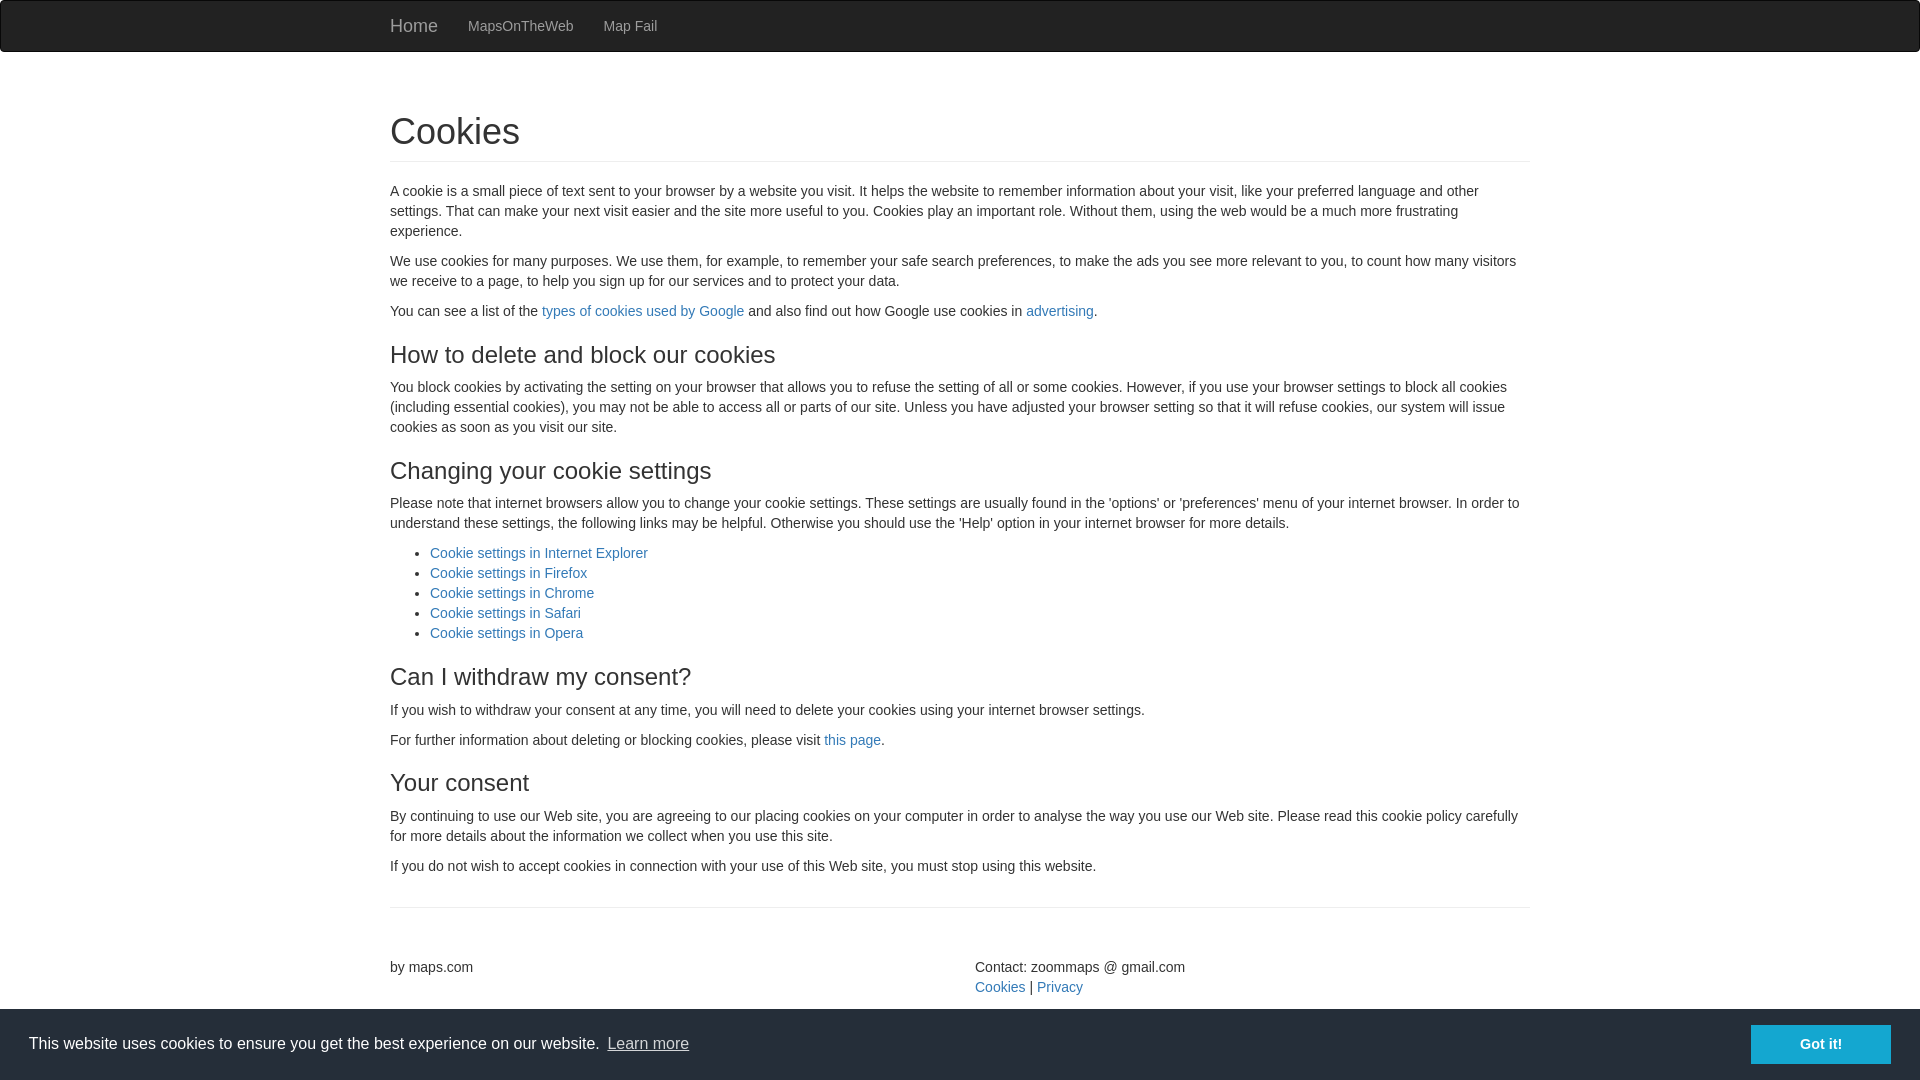 The image size is (1920, 1080). What do you see at coordinates (1060, 310) in the screenshot?
I see `advertising` at bounding box center [1060, 310].